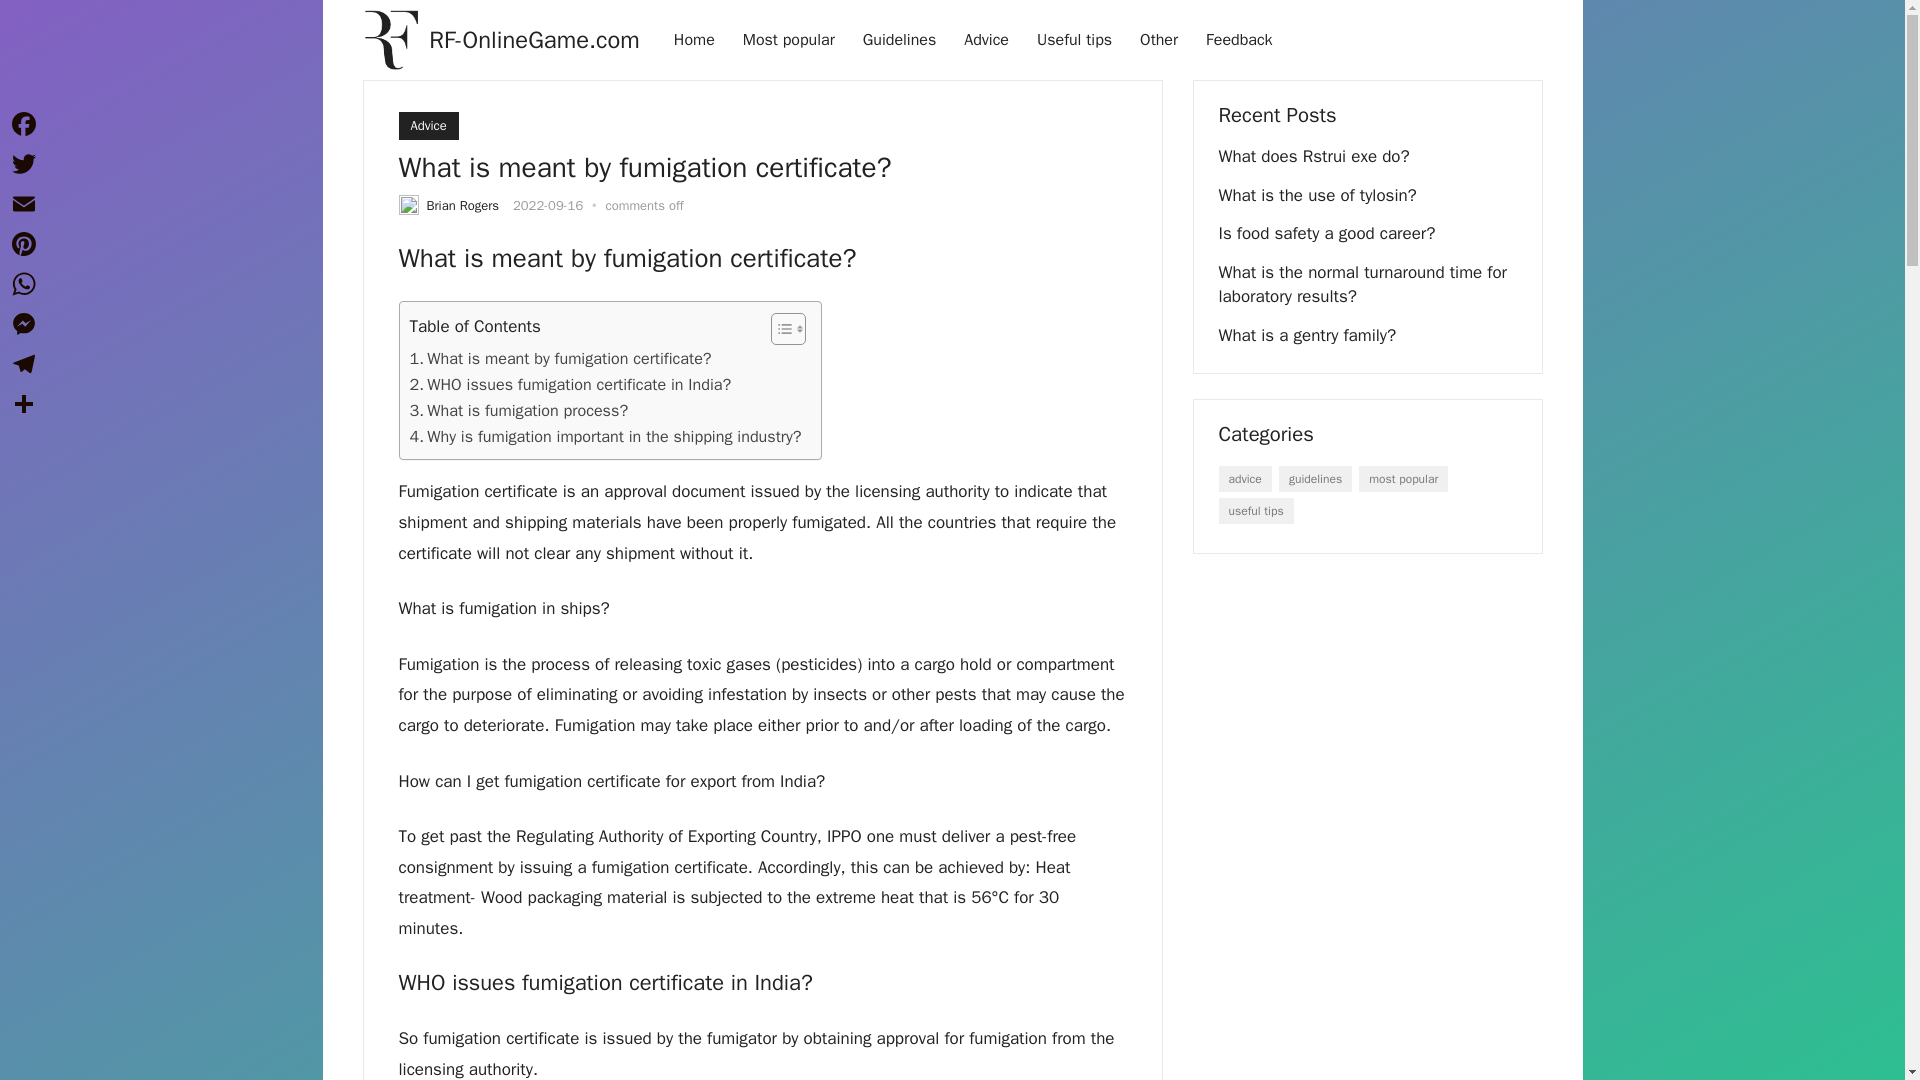 This screenshot has width=1920, height=1080. I want to click on Why is fumigation important in the shipping industry?, so click(606, 437).